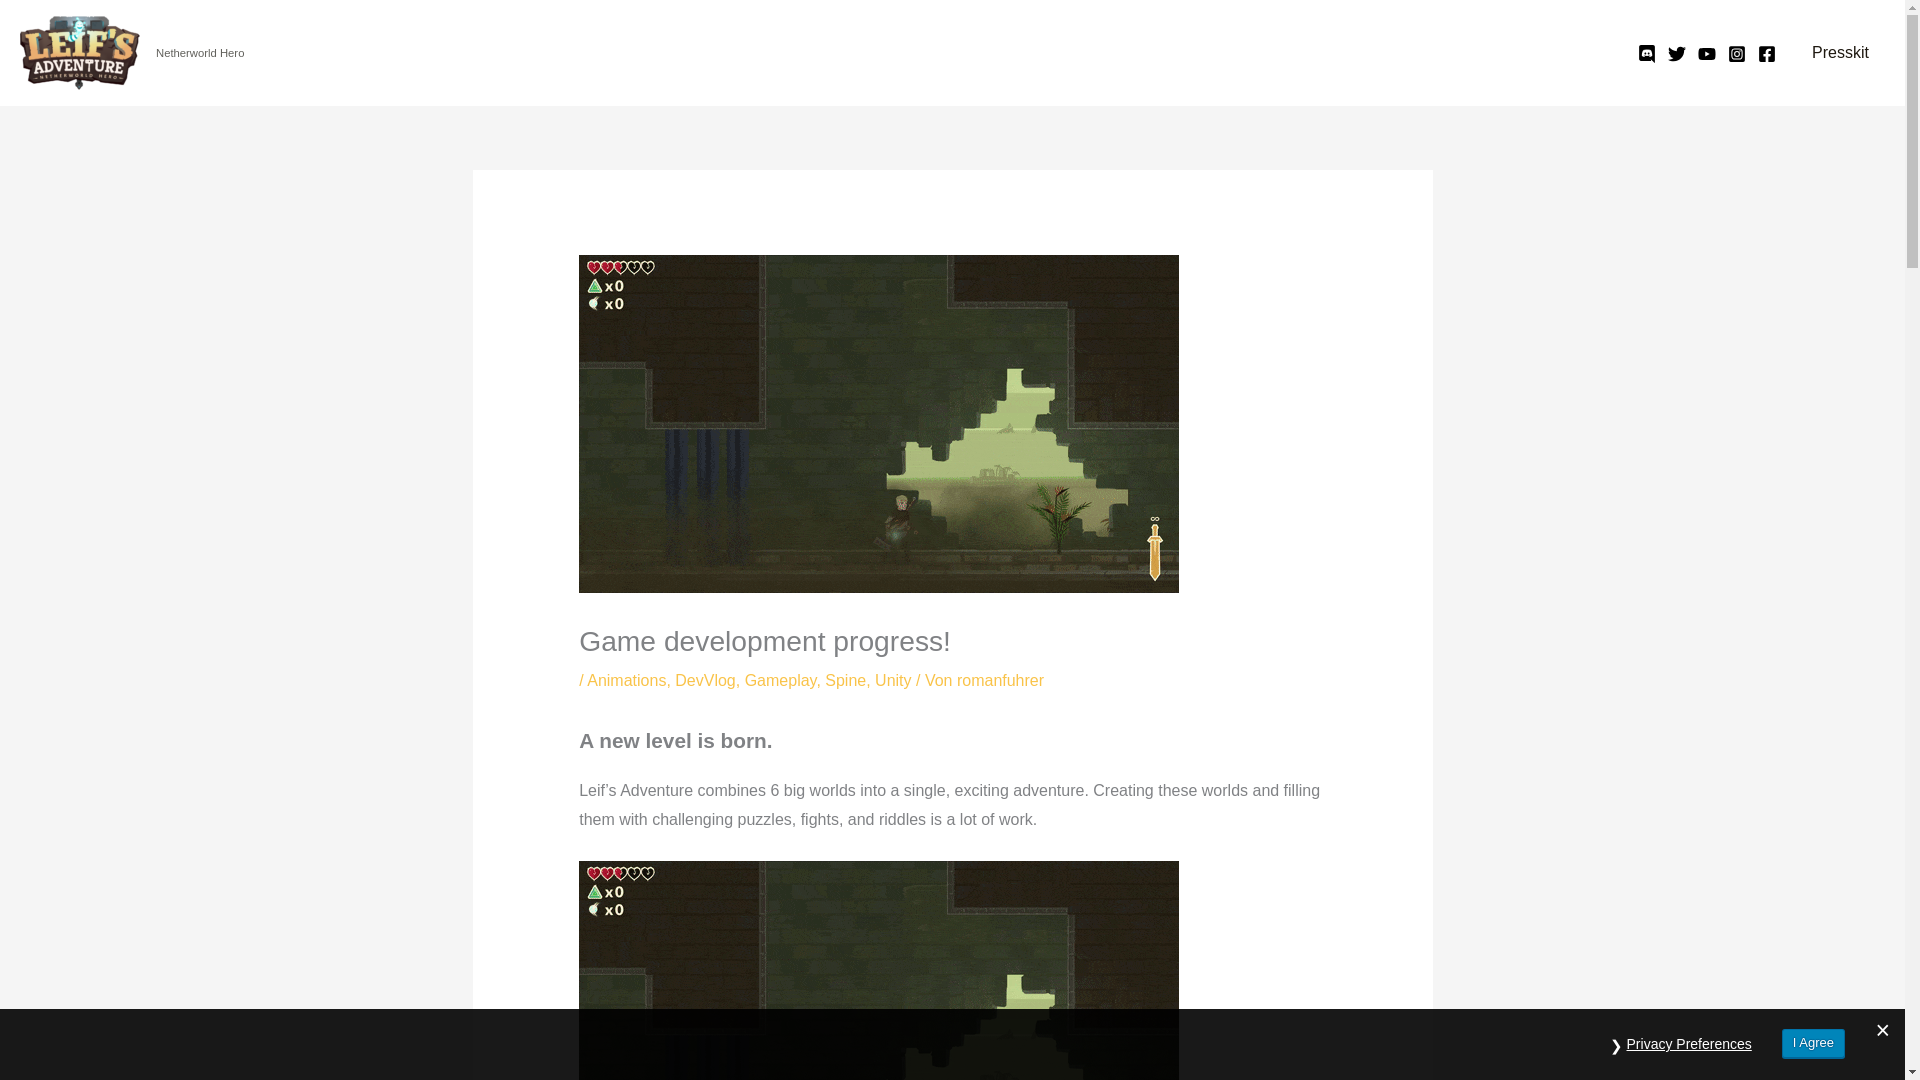  Describe the element at coordinates (845, 680) in the screenshot. I see `Spine` at that location.